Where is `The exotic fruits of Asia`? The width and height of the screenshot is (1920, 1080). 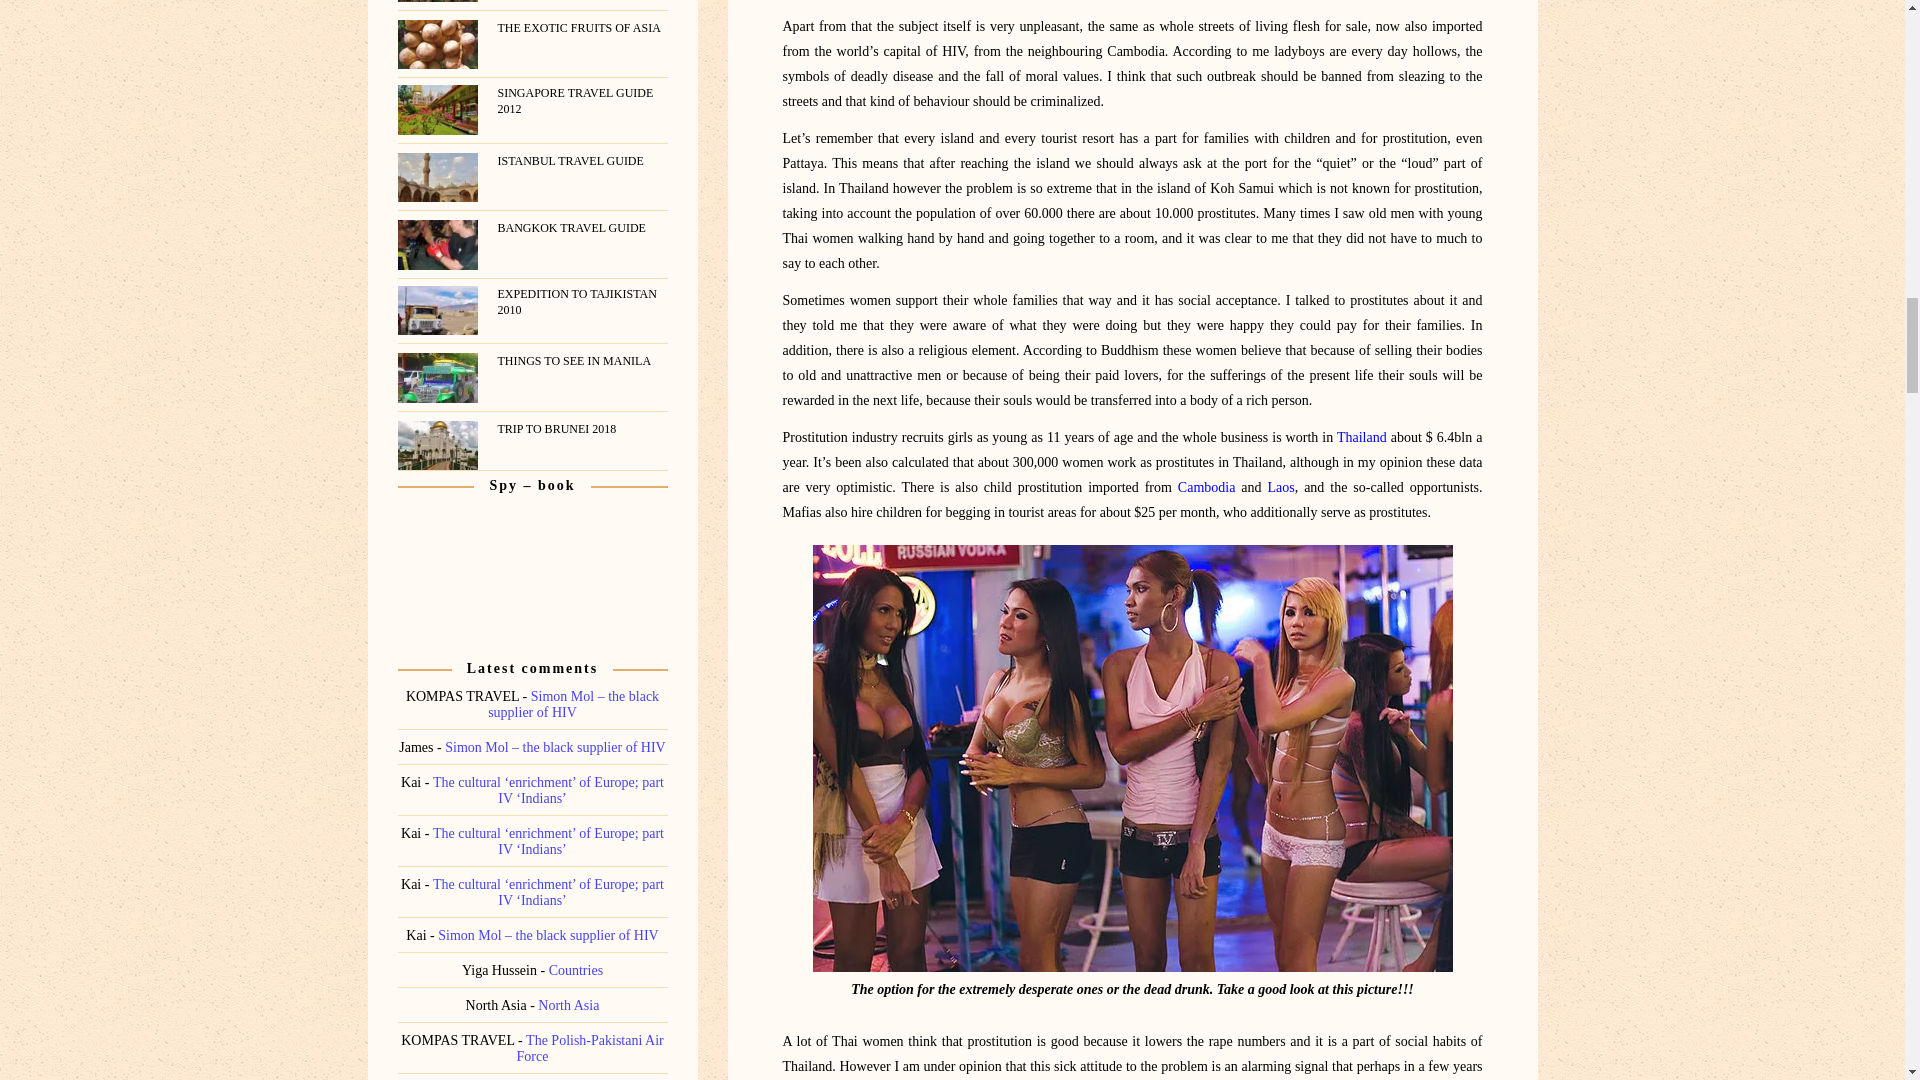 The exotic fruits of Asia is located at coordinates (582, 28).